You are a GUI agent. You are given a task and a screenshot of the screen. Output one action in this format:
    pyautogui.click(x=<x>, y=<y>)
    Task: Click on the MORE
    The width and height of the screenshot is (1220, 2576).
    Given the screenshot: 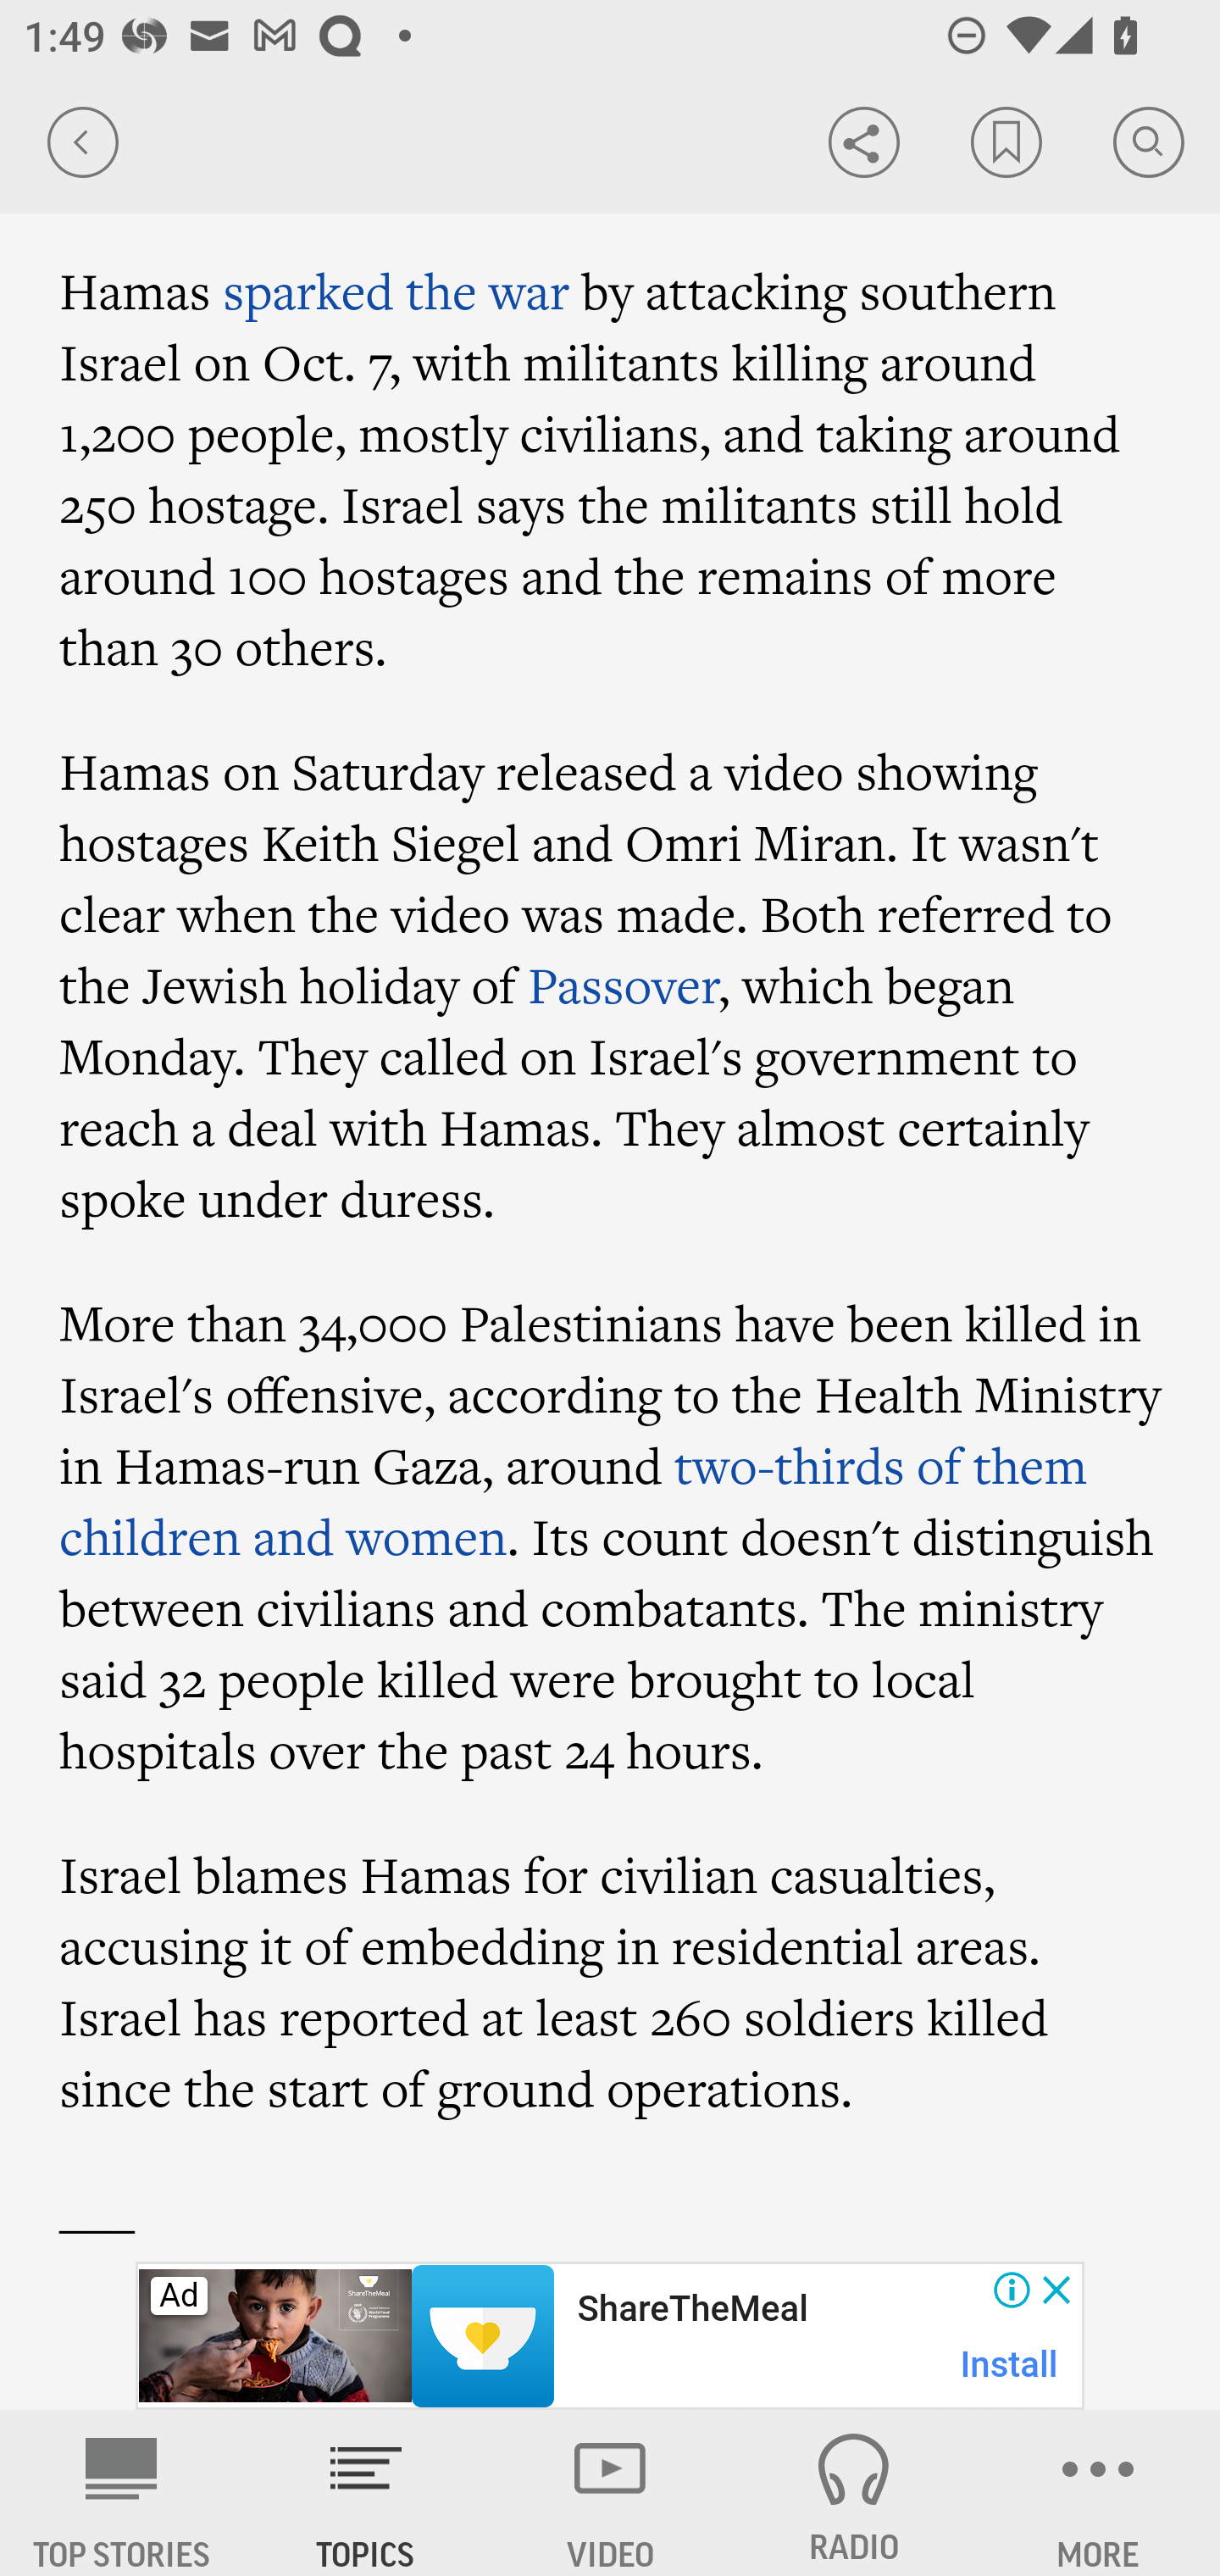 What is the action you would take?
    pyautogui.click(x=1098, y=2493)
    